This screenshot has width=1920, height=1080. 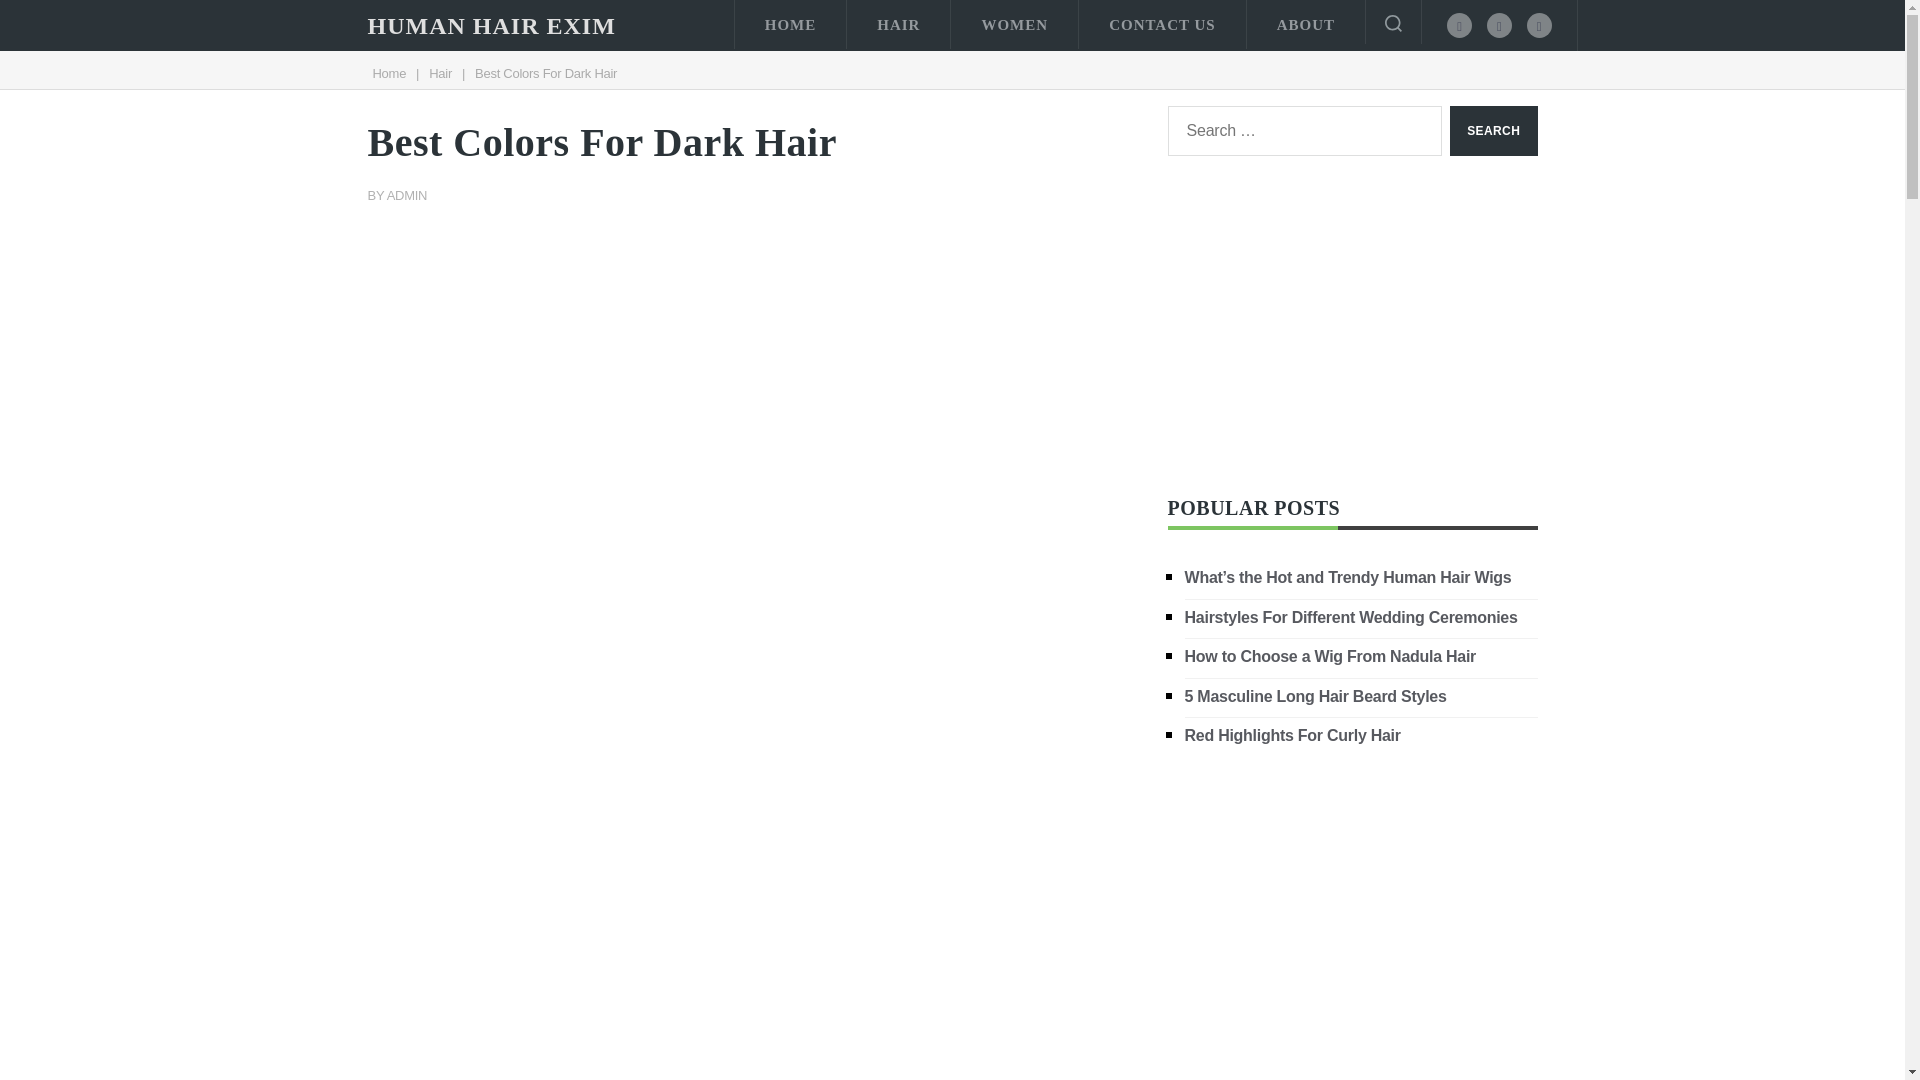 What do you see at coordinates (1493, 130) in the screenshot?
I see `Search` at bounding box center [1493, 130].